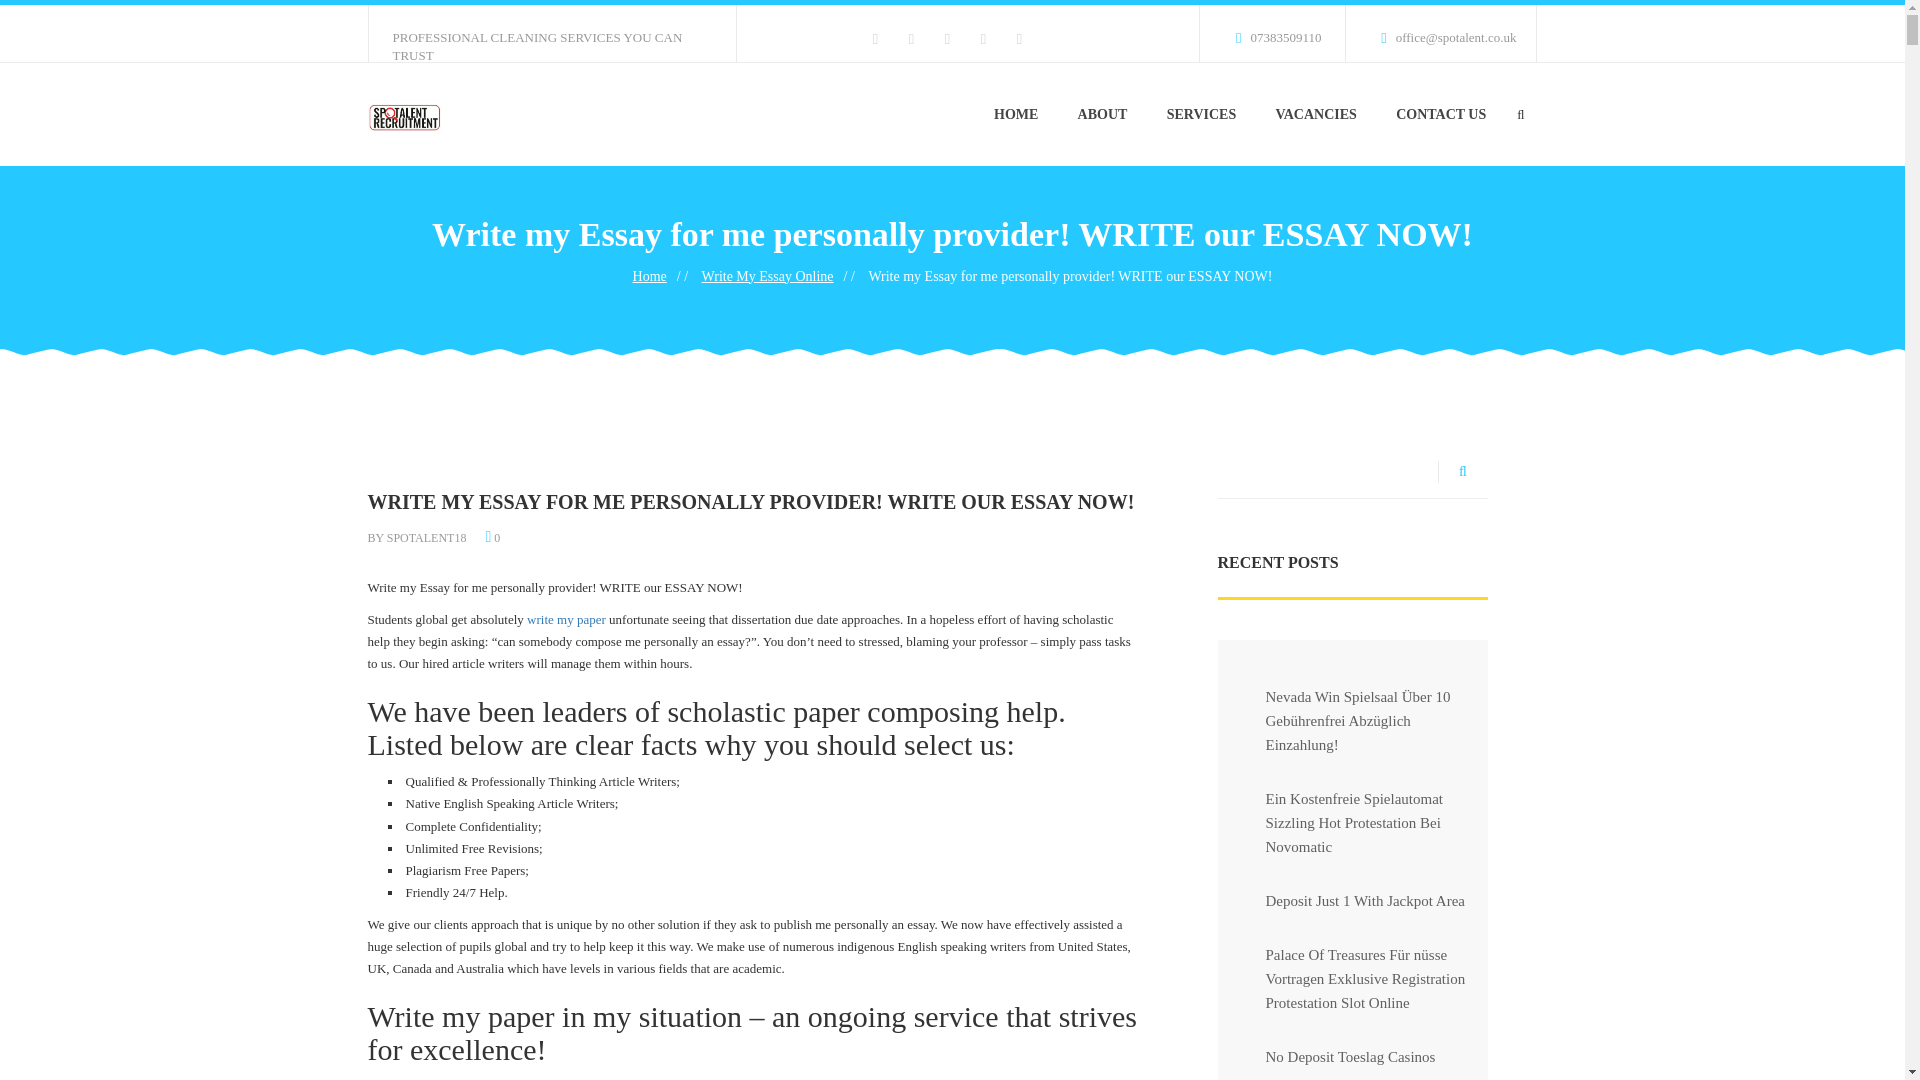 The width and height of the screenshot is (1920, 1080). I want to click on VACANCIES, so click(1316, 114).